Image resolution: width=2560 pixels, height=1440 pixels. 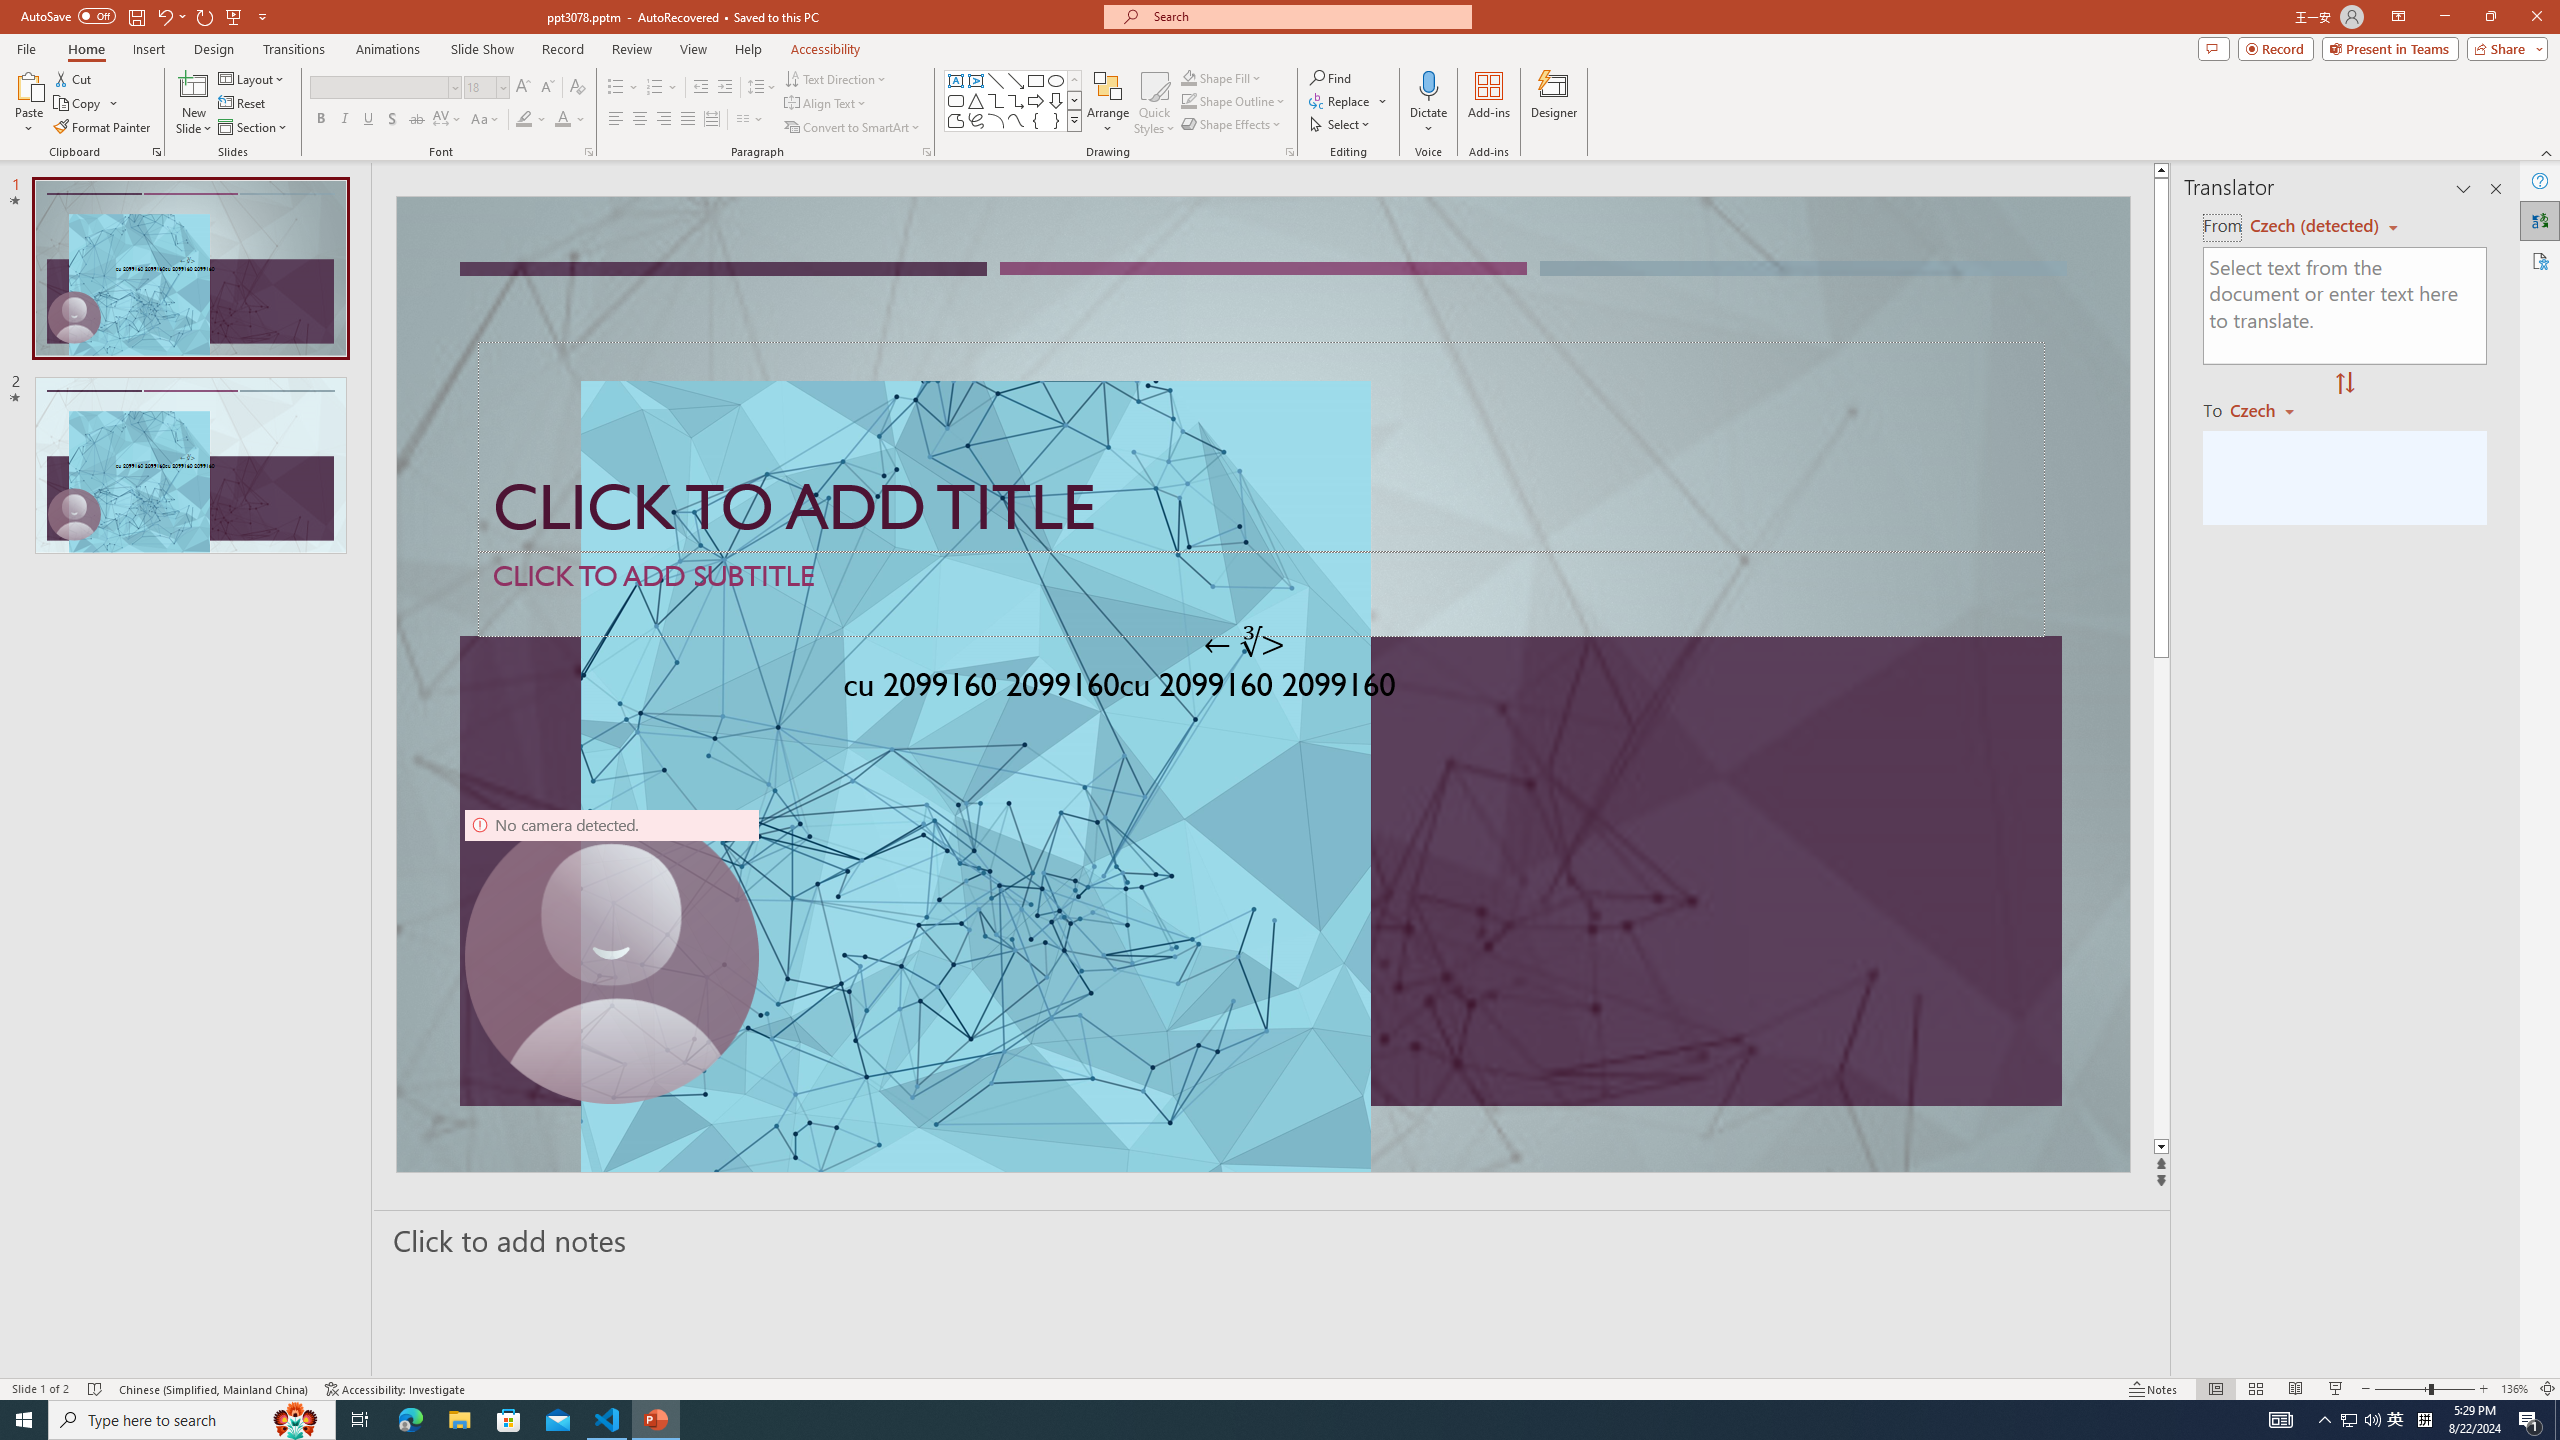 What do you see at coordinates (1348, 100) in the screenshot?
I see `Replace...` at bounding box center [1348, 100].